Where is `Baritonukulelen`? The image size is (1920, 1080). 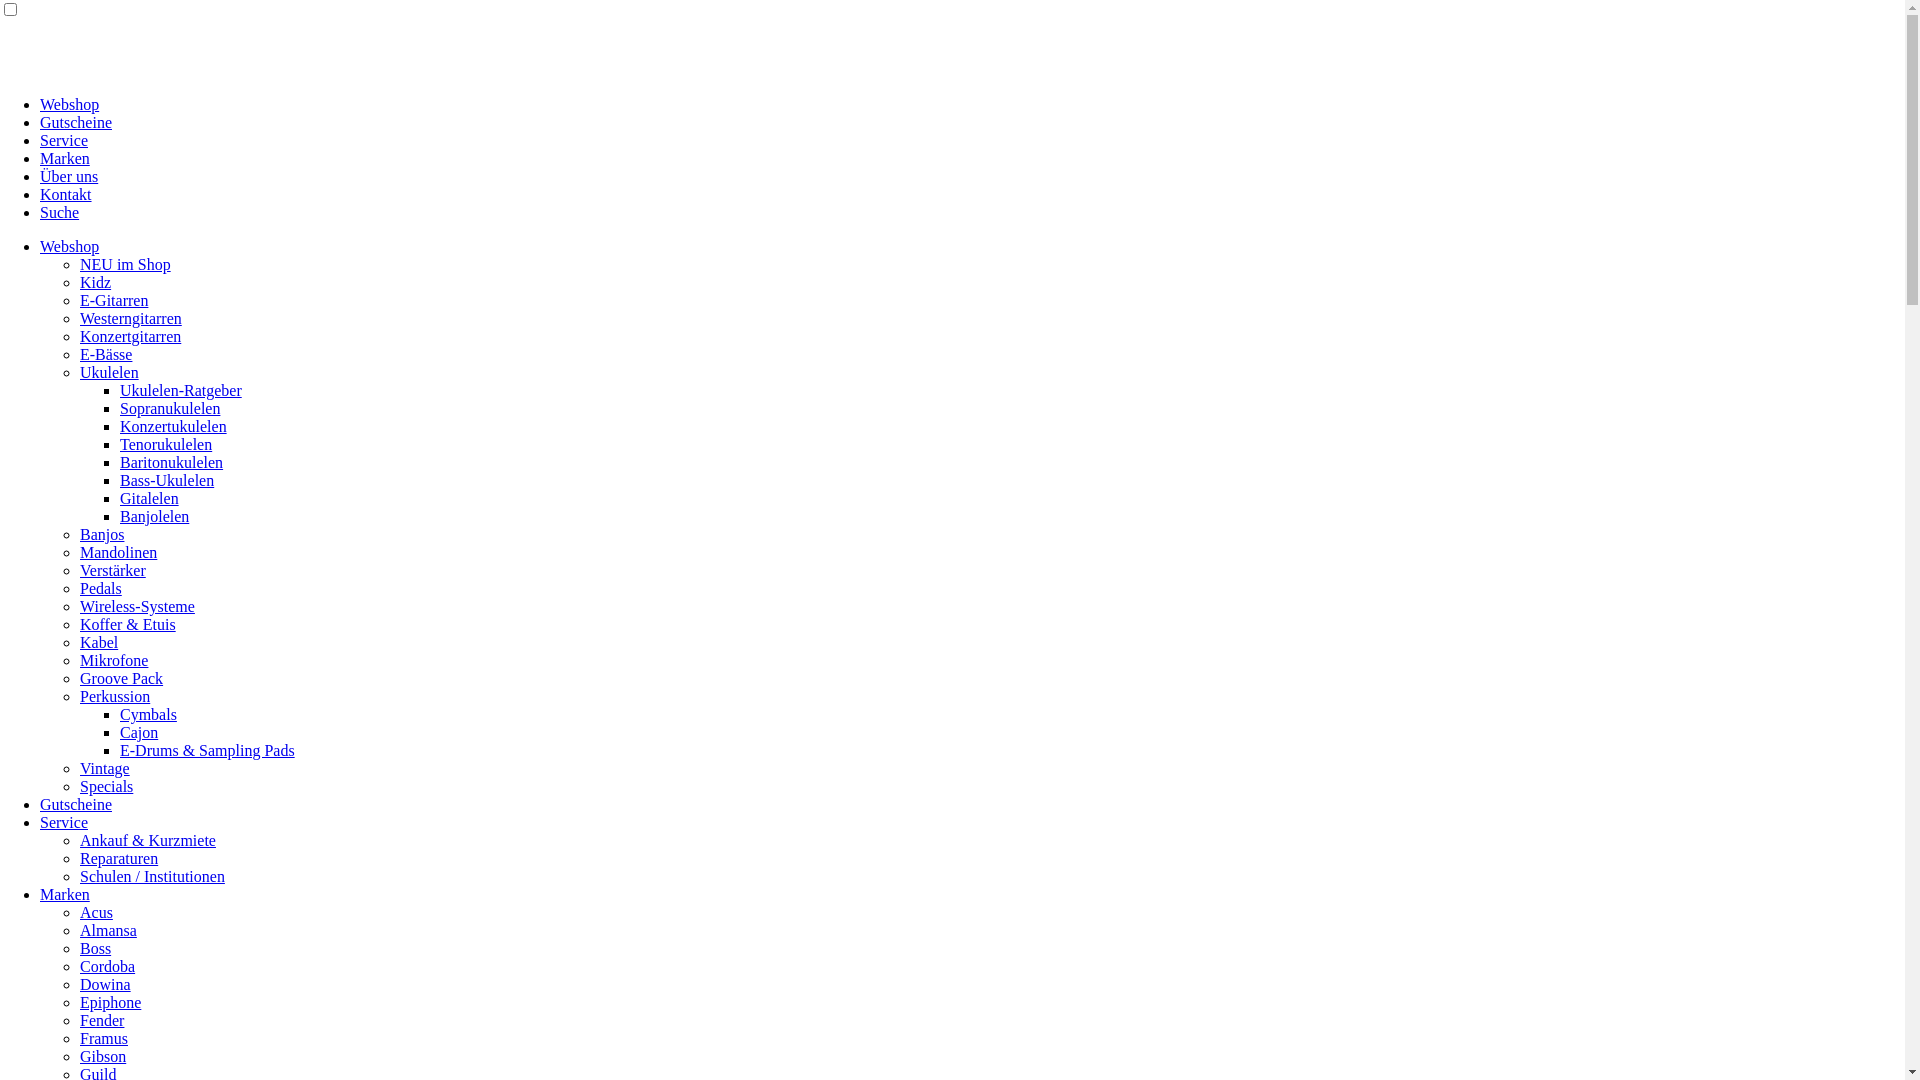
Baritonukulelen is located at coordinates (172, 462).